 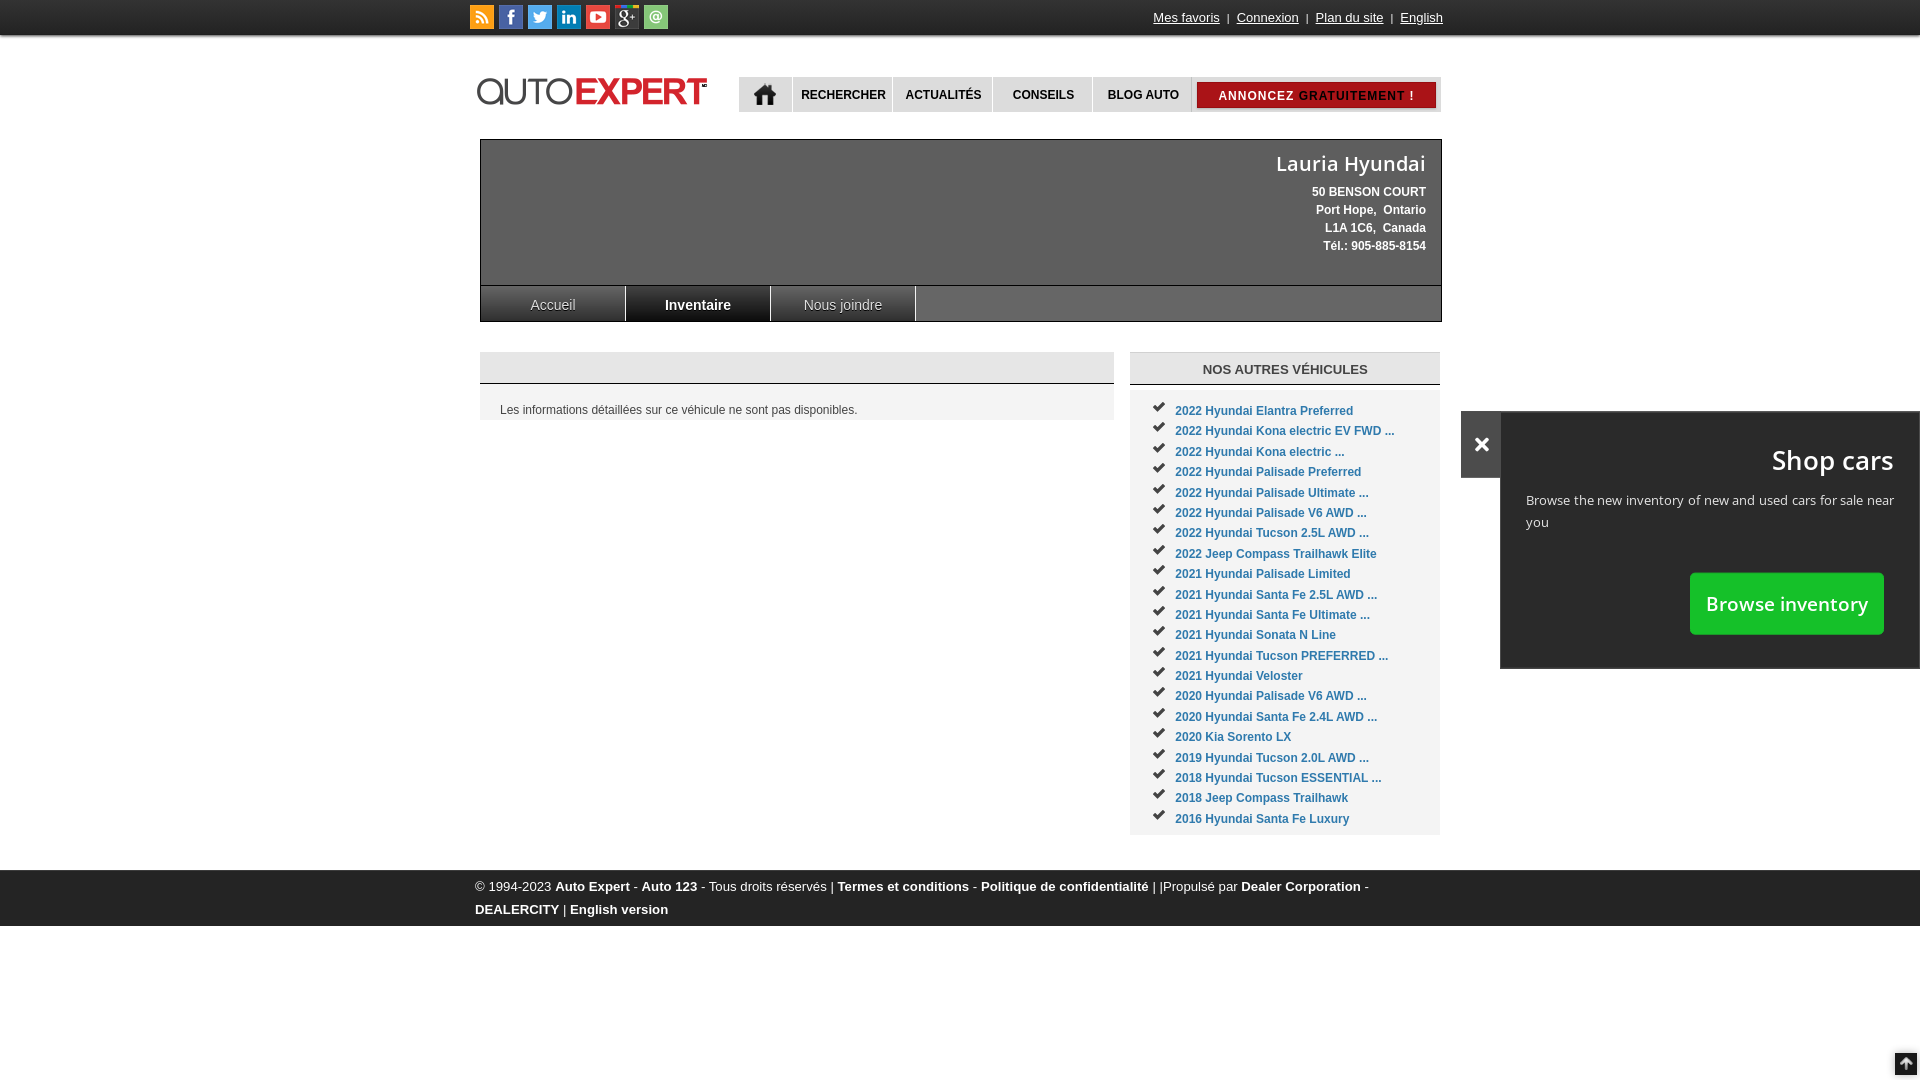 I want to click on Browse inventory, so click(x=1787, y=603).